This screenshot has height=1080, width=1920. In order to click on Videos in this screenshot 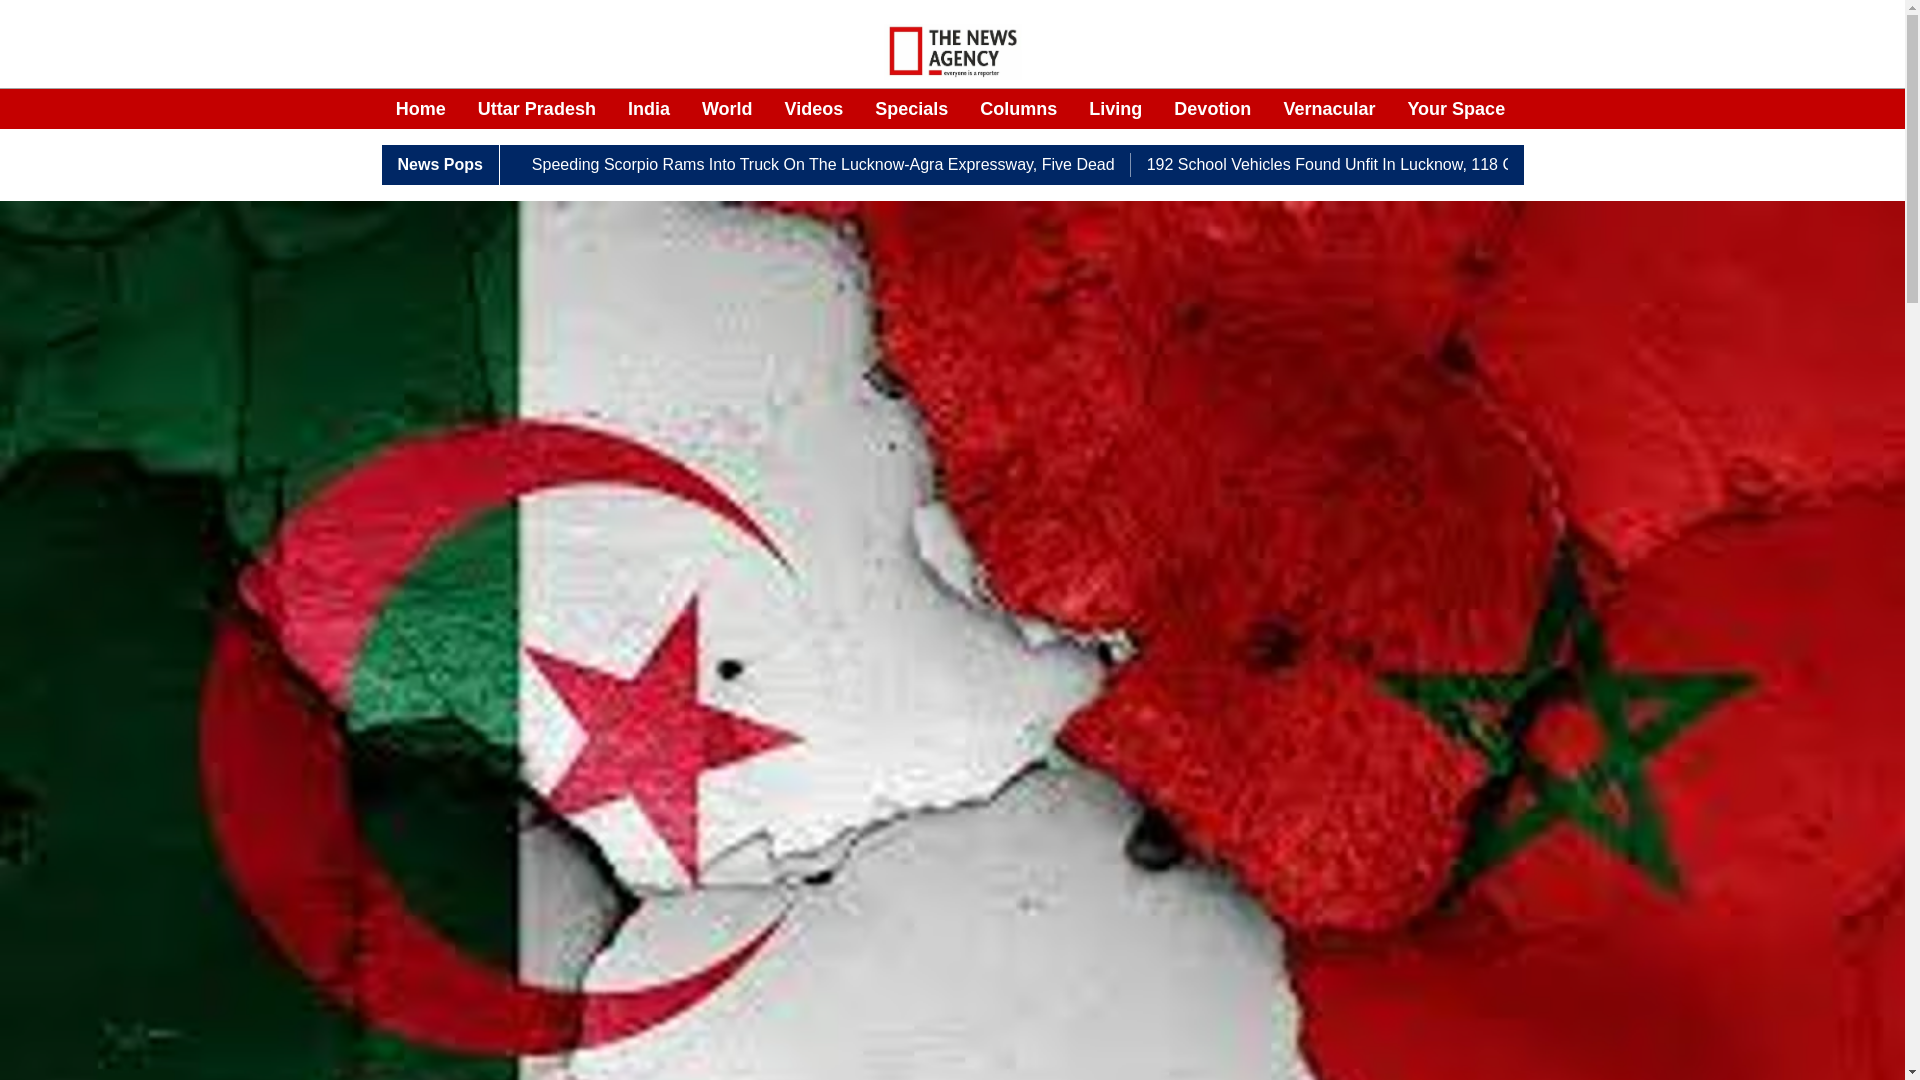, I will do `click(814, 110)`.